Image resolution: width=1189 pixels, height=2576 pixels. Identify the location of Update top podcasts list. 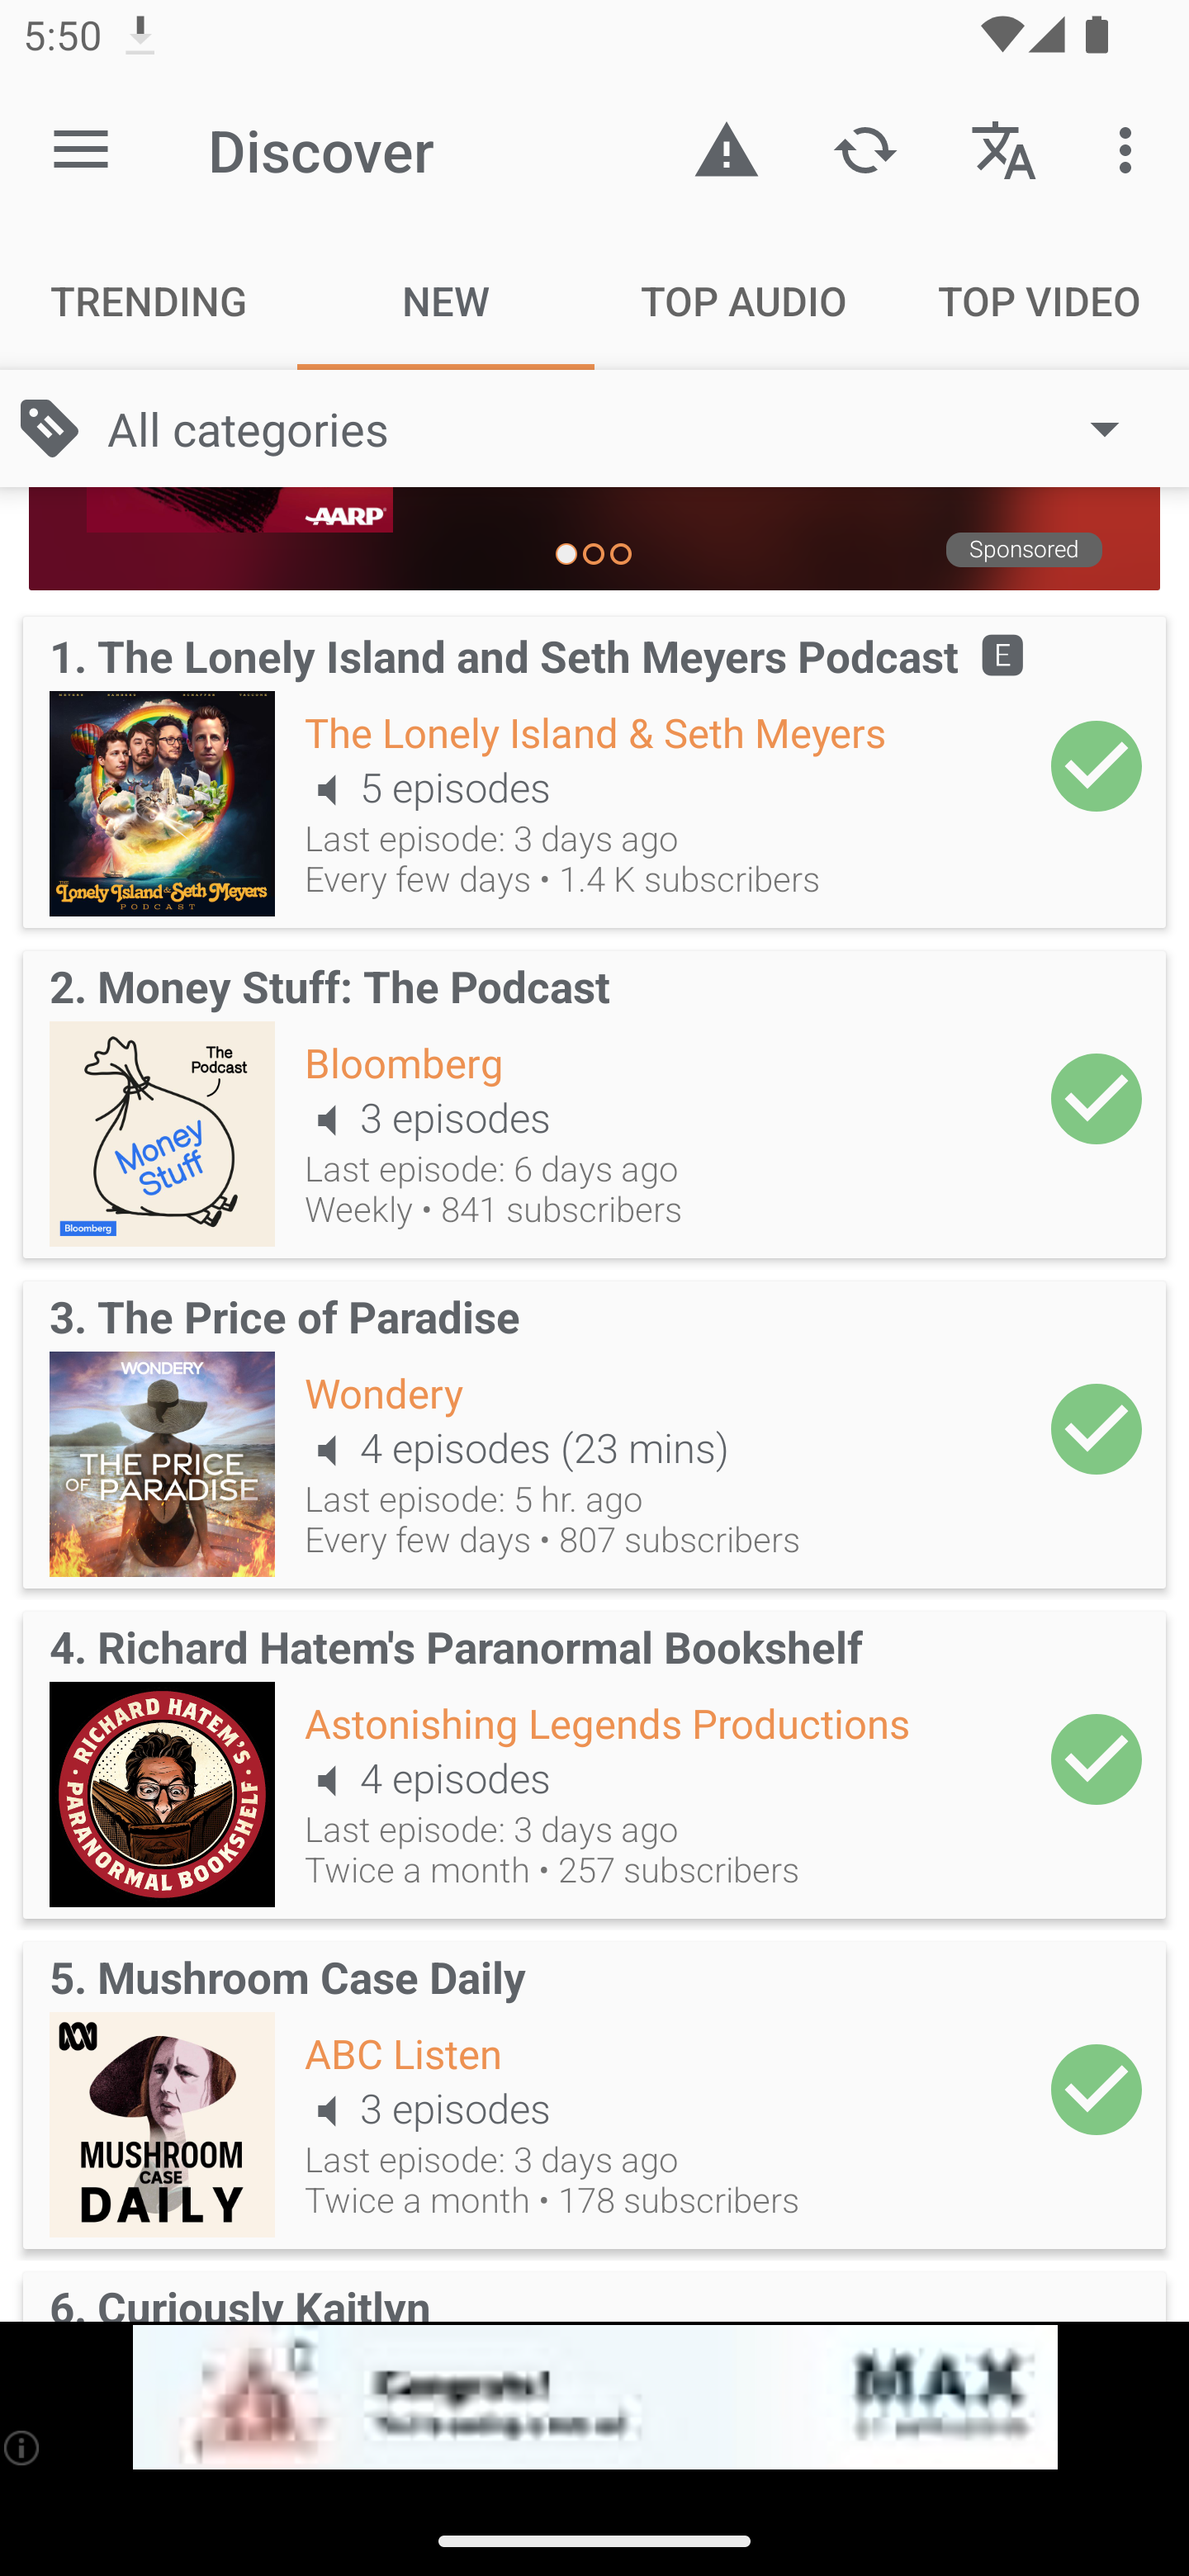
(865, 149).